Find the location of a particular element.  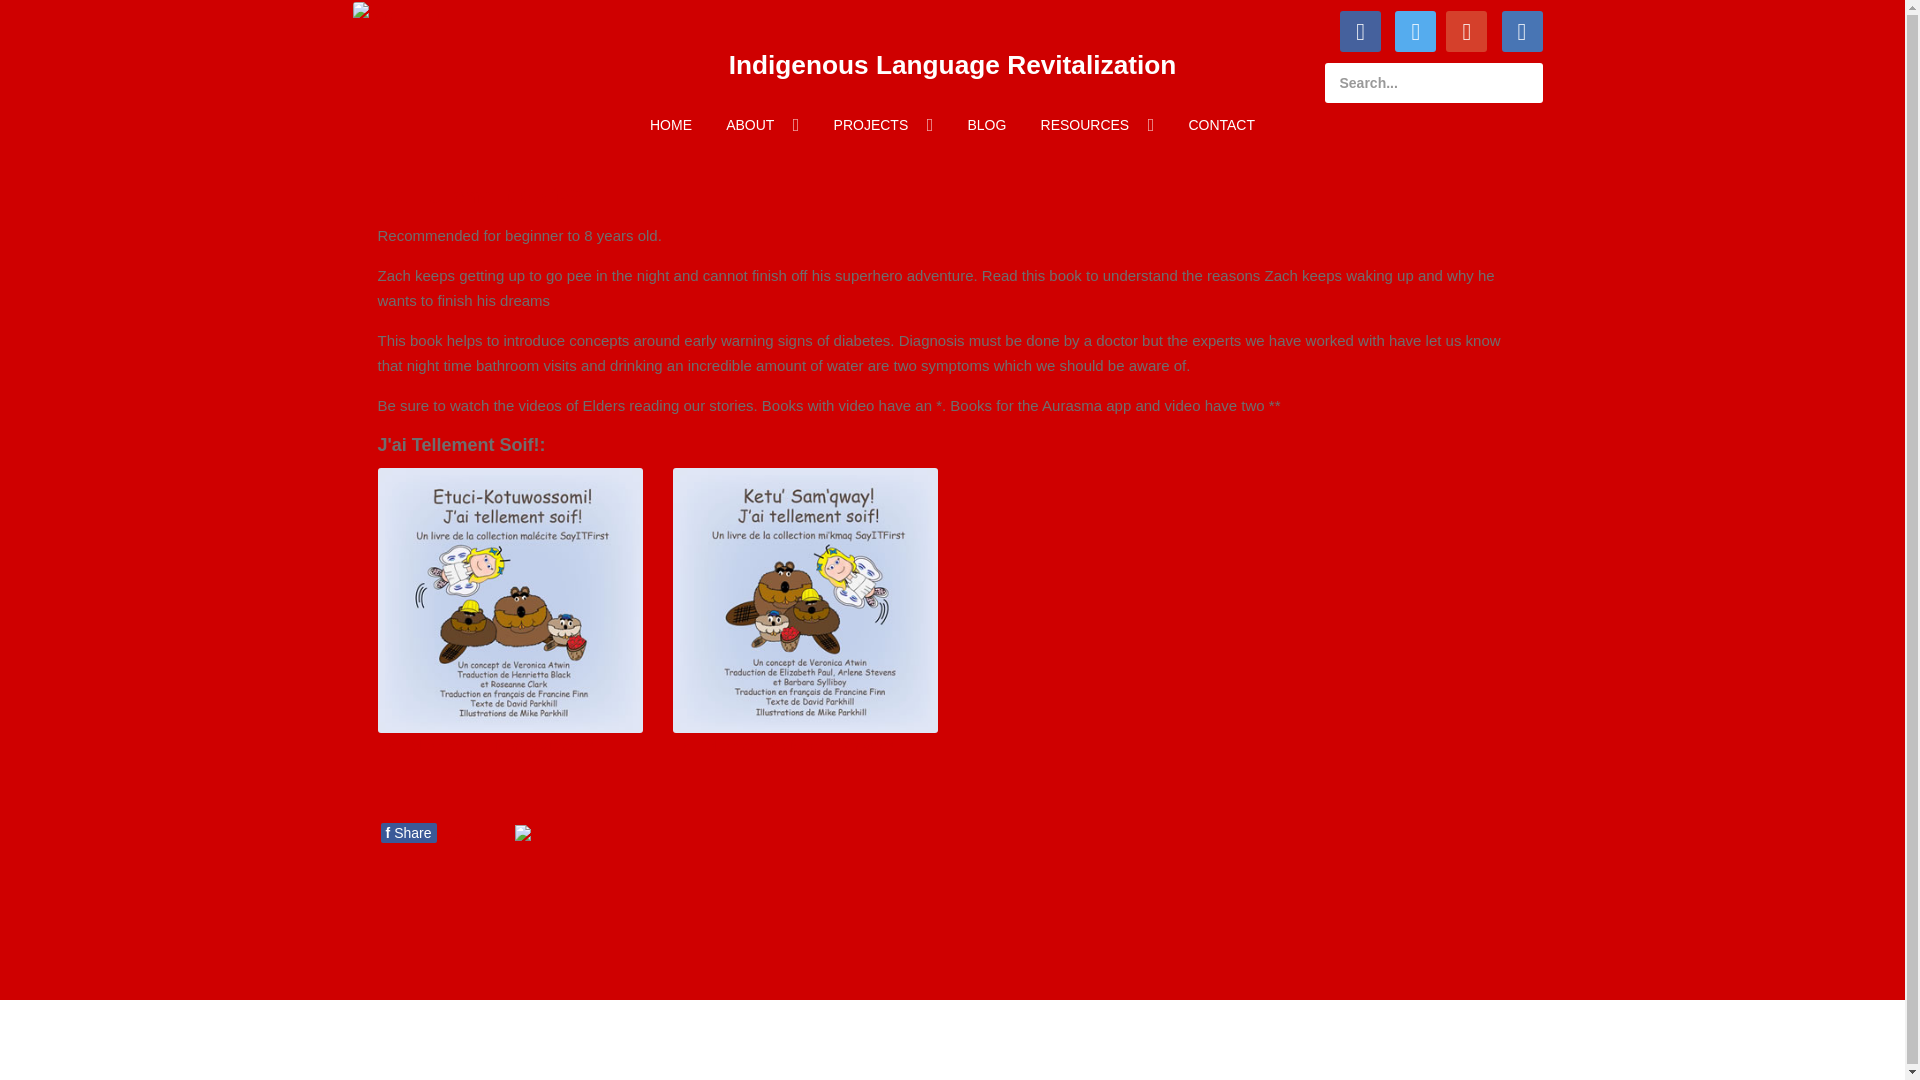

fShare is located at coordinates (408, 832).